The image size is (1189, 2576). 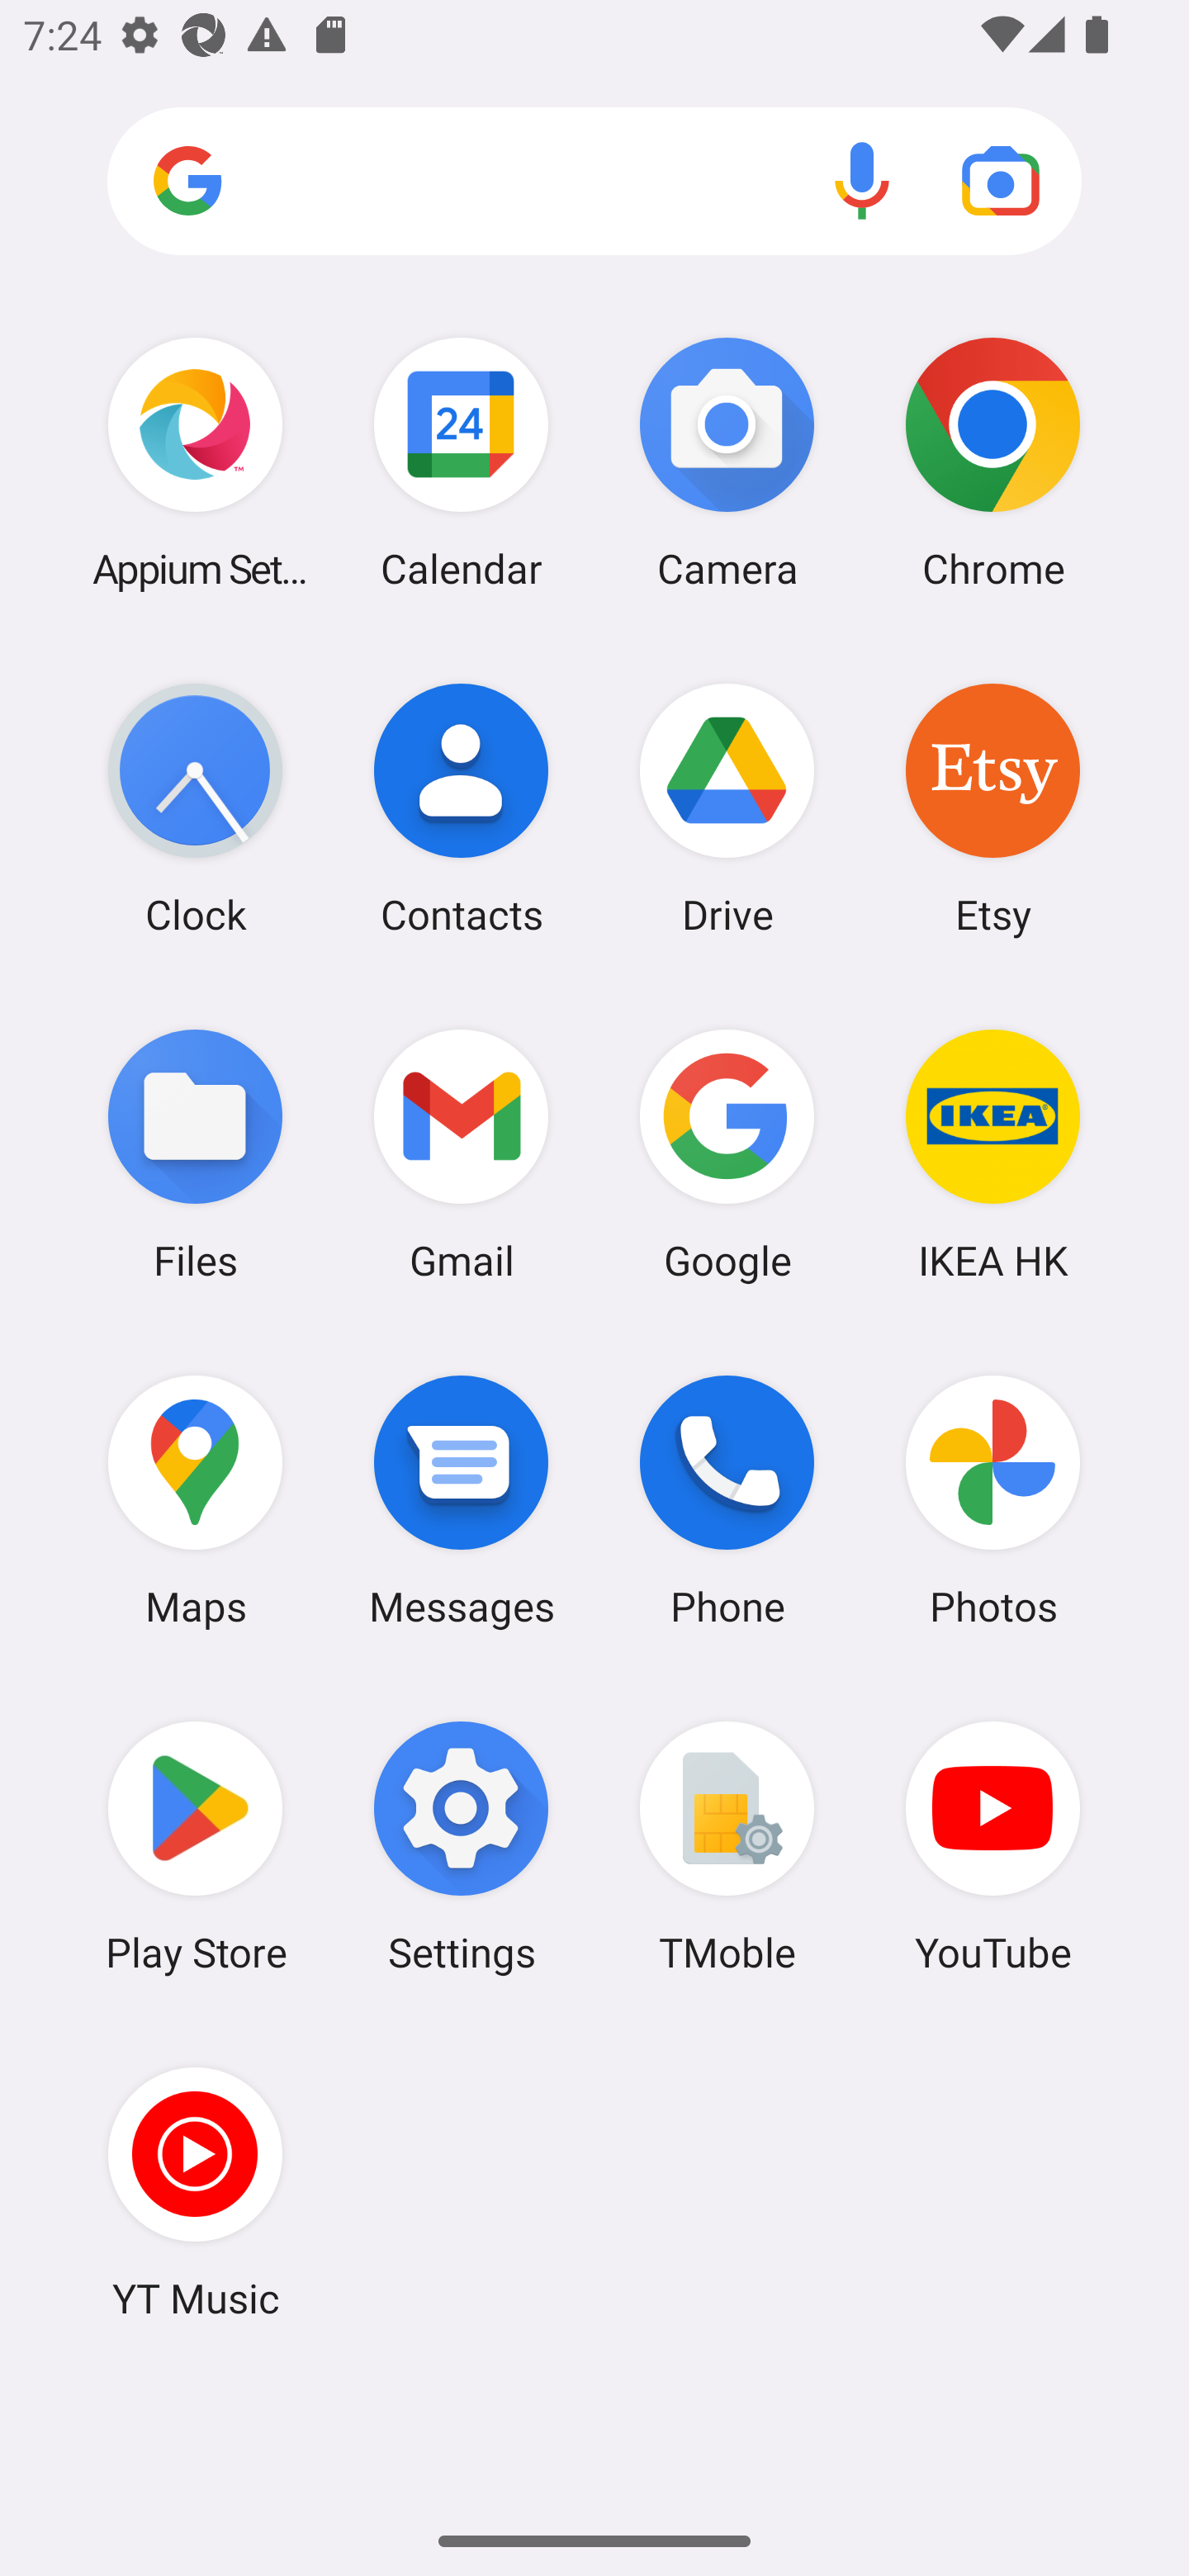 I want to click on Google, so click(x=727, y=1153).